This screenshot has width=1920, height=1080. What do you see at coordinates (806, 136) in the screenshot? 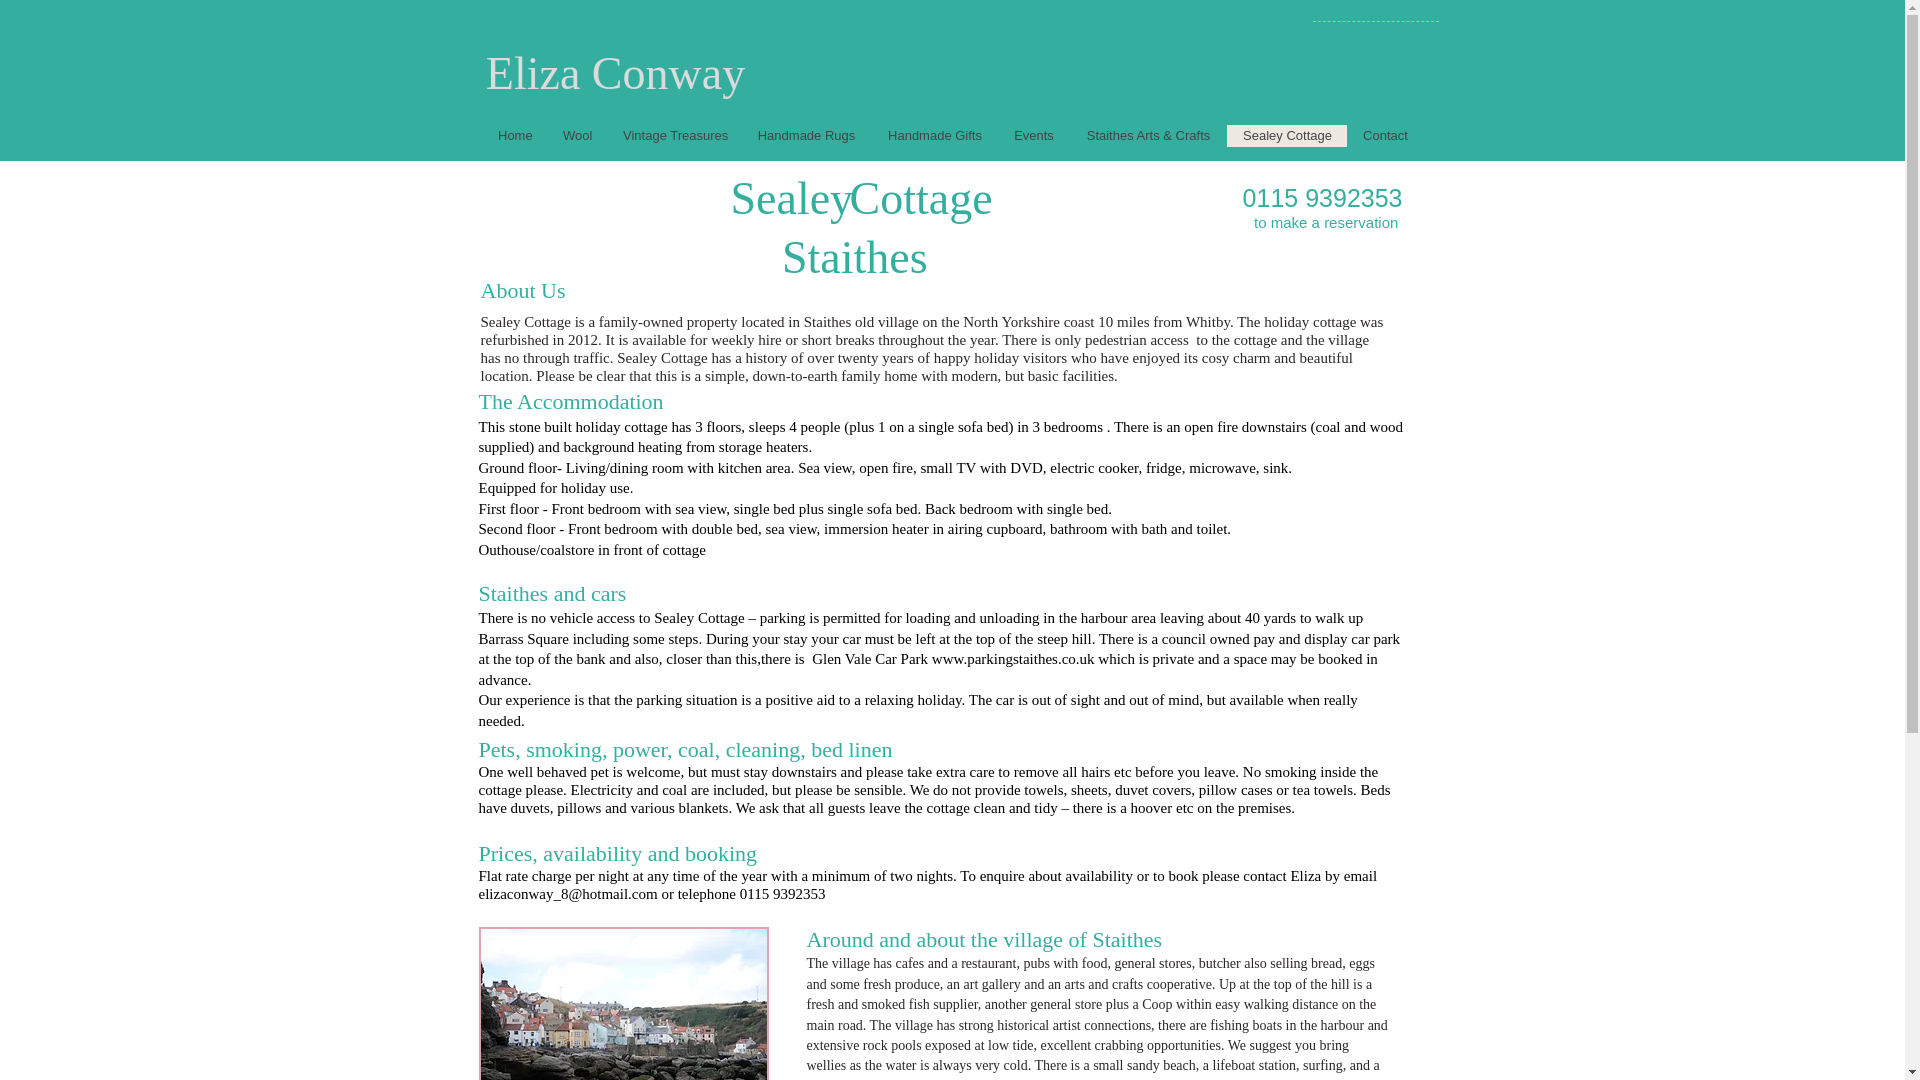
I see `Handmade Rugs` at bounding box center [806, 136].